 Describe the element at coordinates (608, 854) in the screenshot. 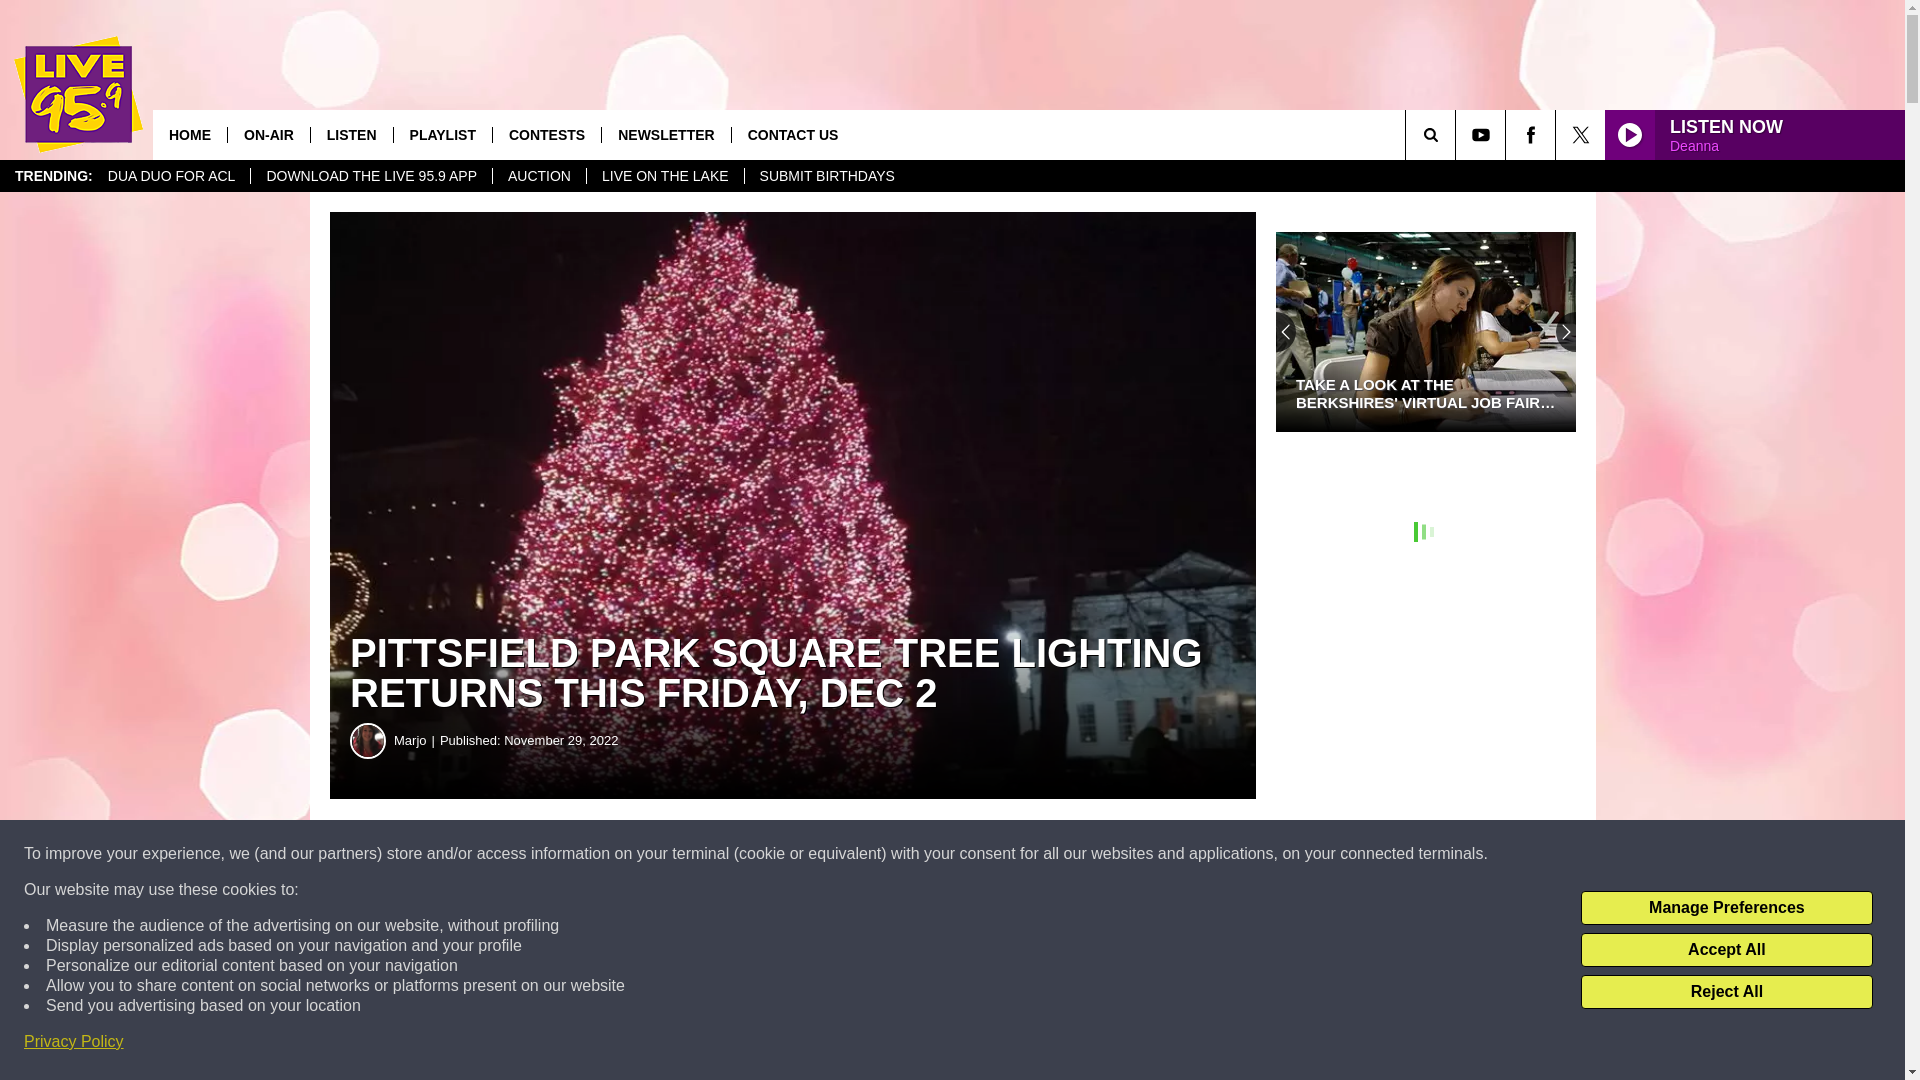

I see `Share on Facebook` at that location.